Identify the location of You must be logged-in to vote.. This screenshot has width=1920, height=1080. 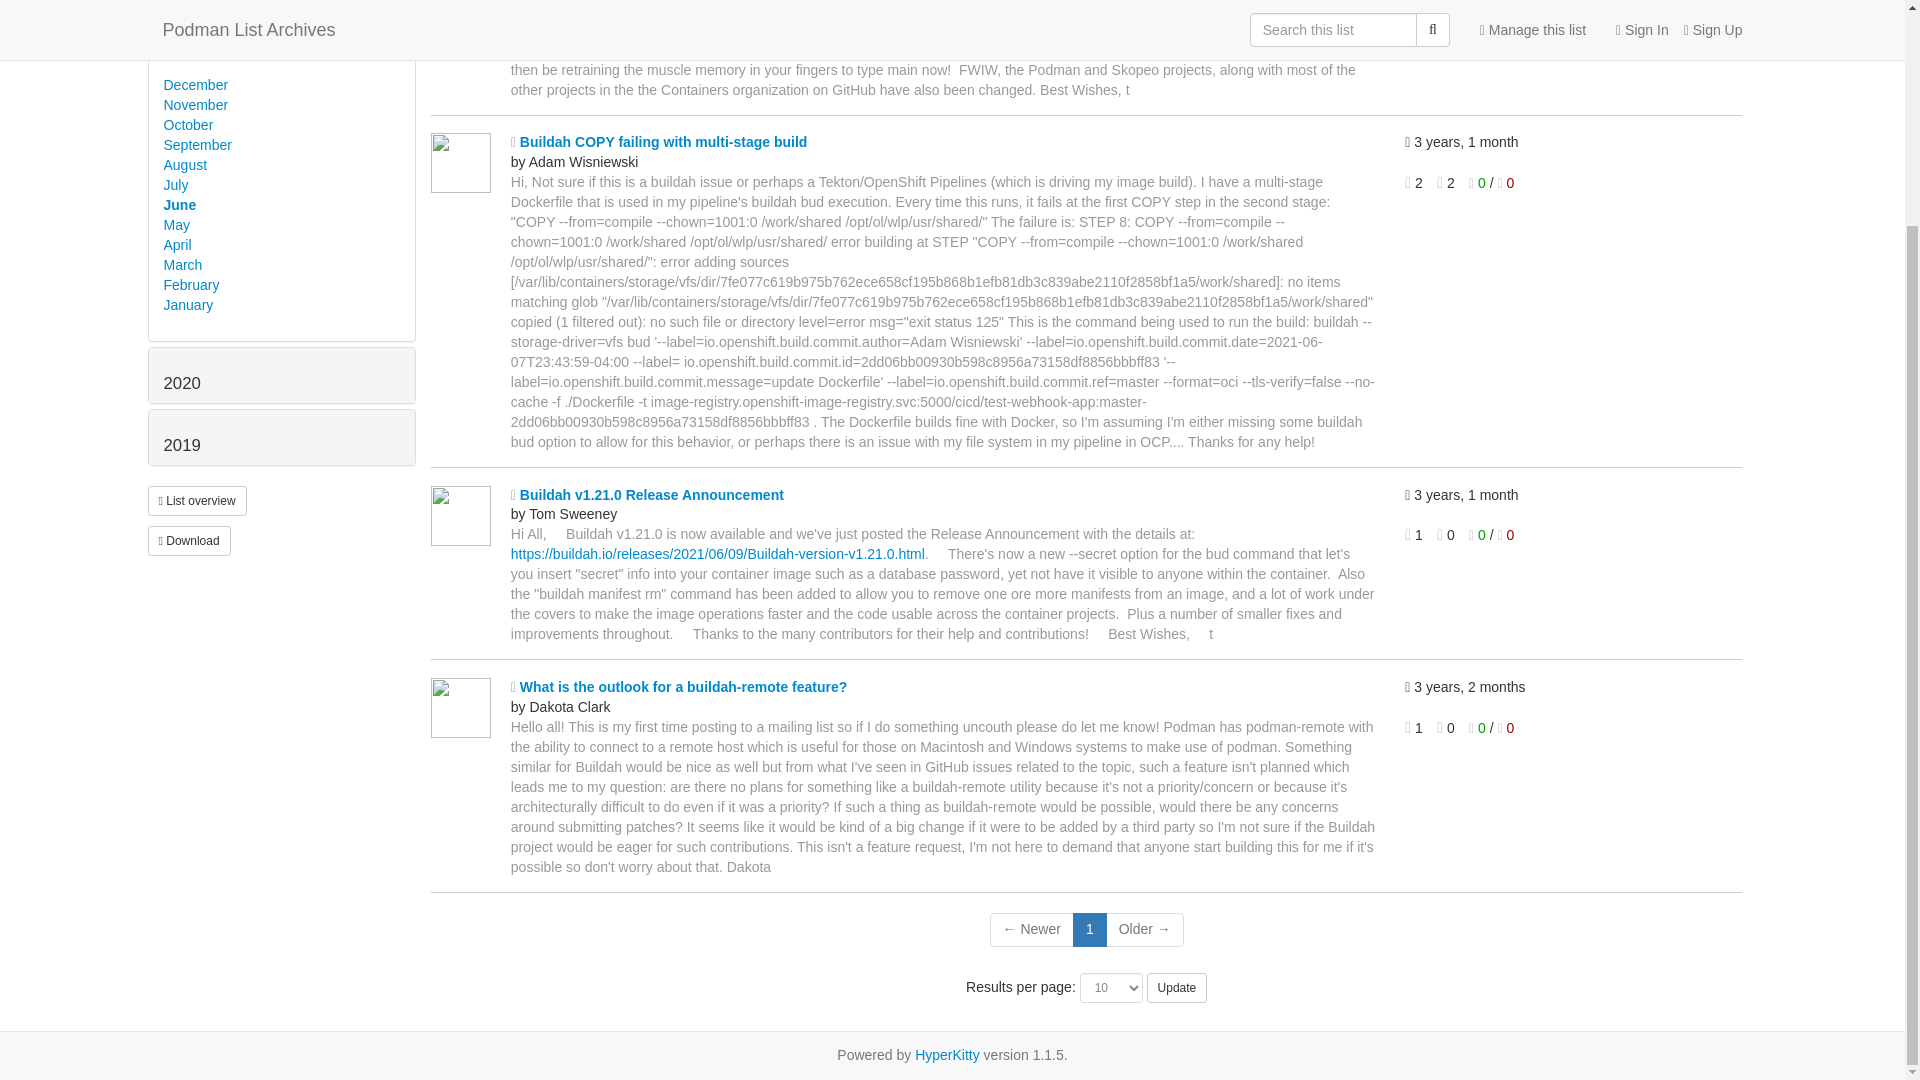
(1506, 182).